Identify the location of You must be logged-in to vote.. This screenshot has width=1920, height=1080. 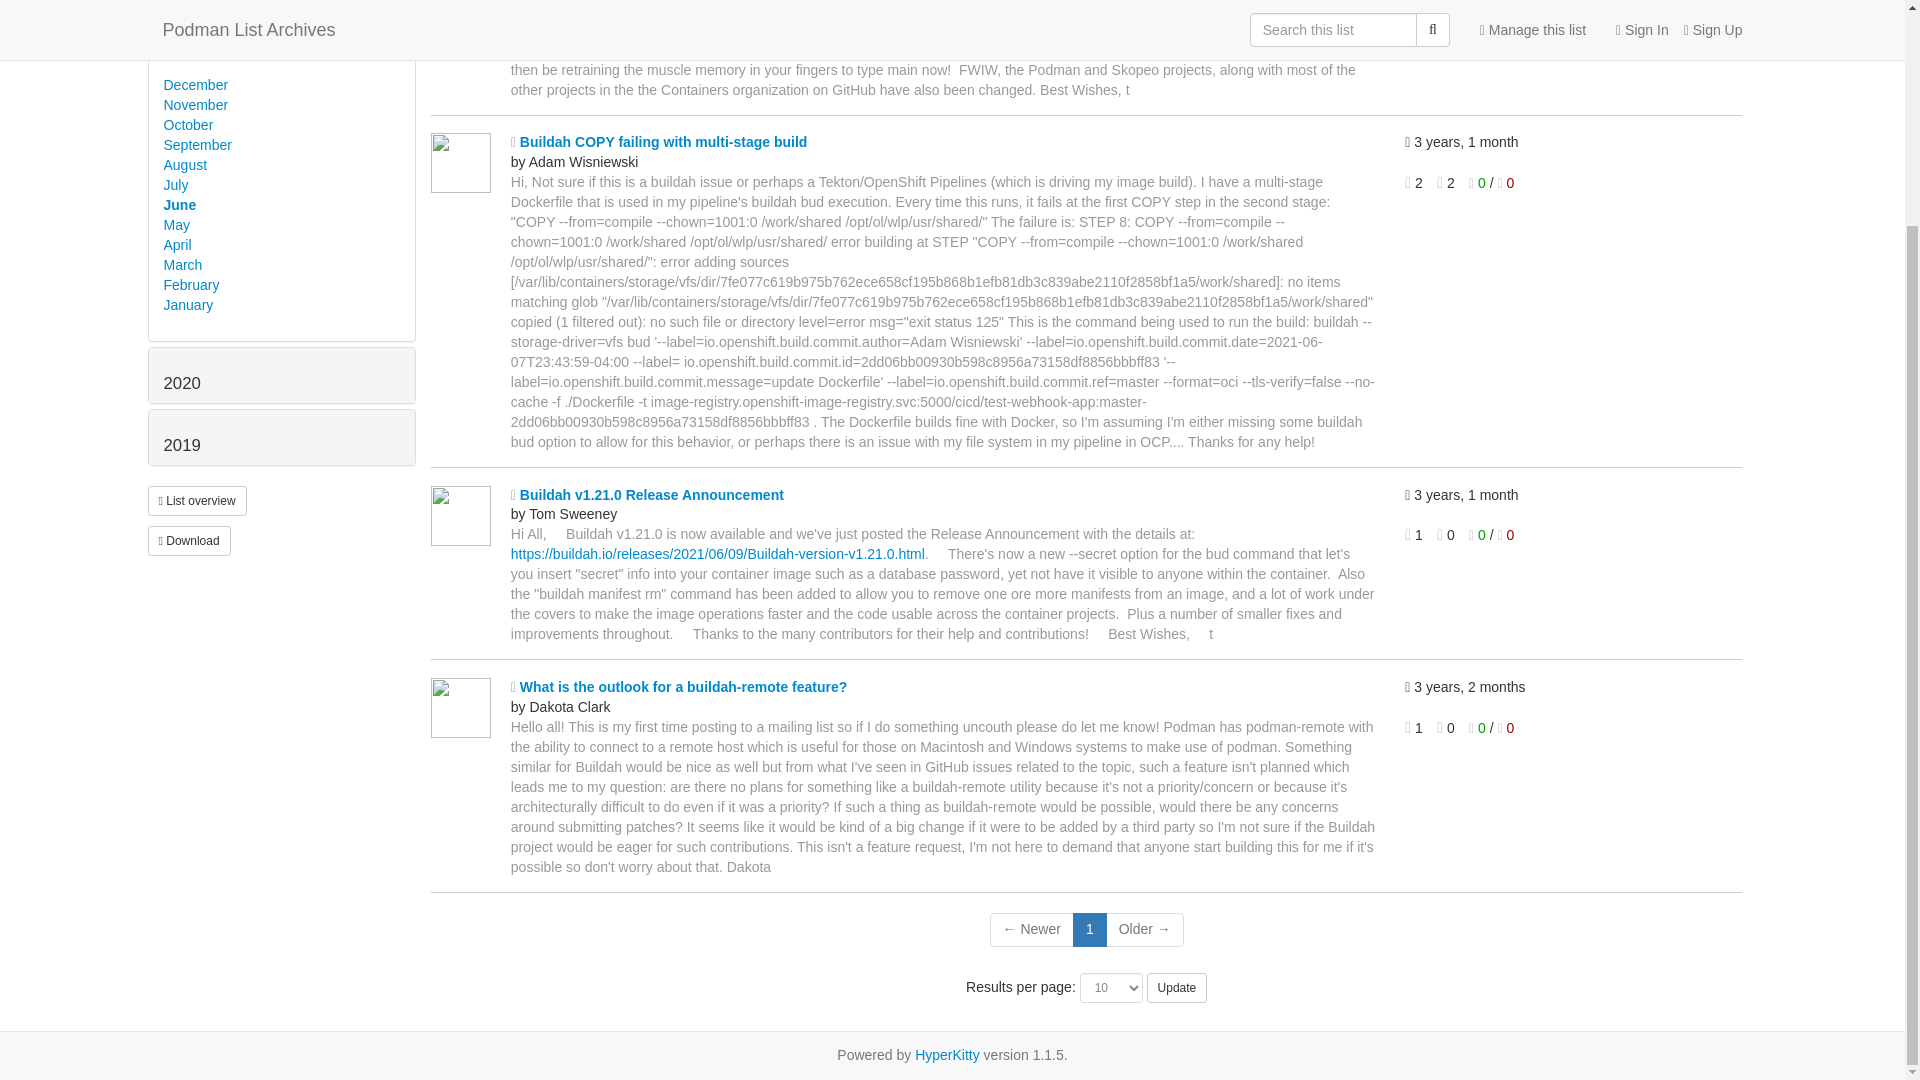
(1506, 182).